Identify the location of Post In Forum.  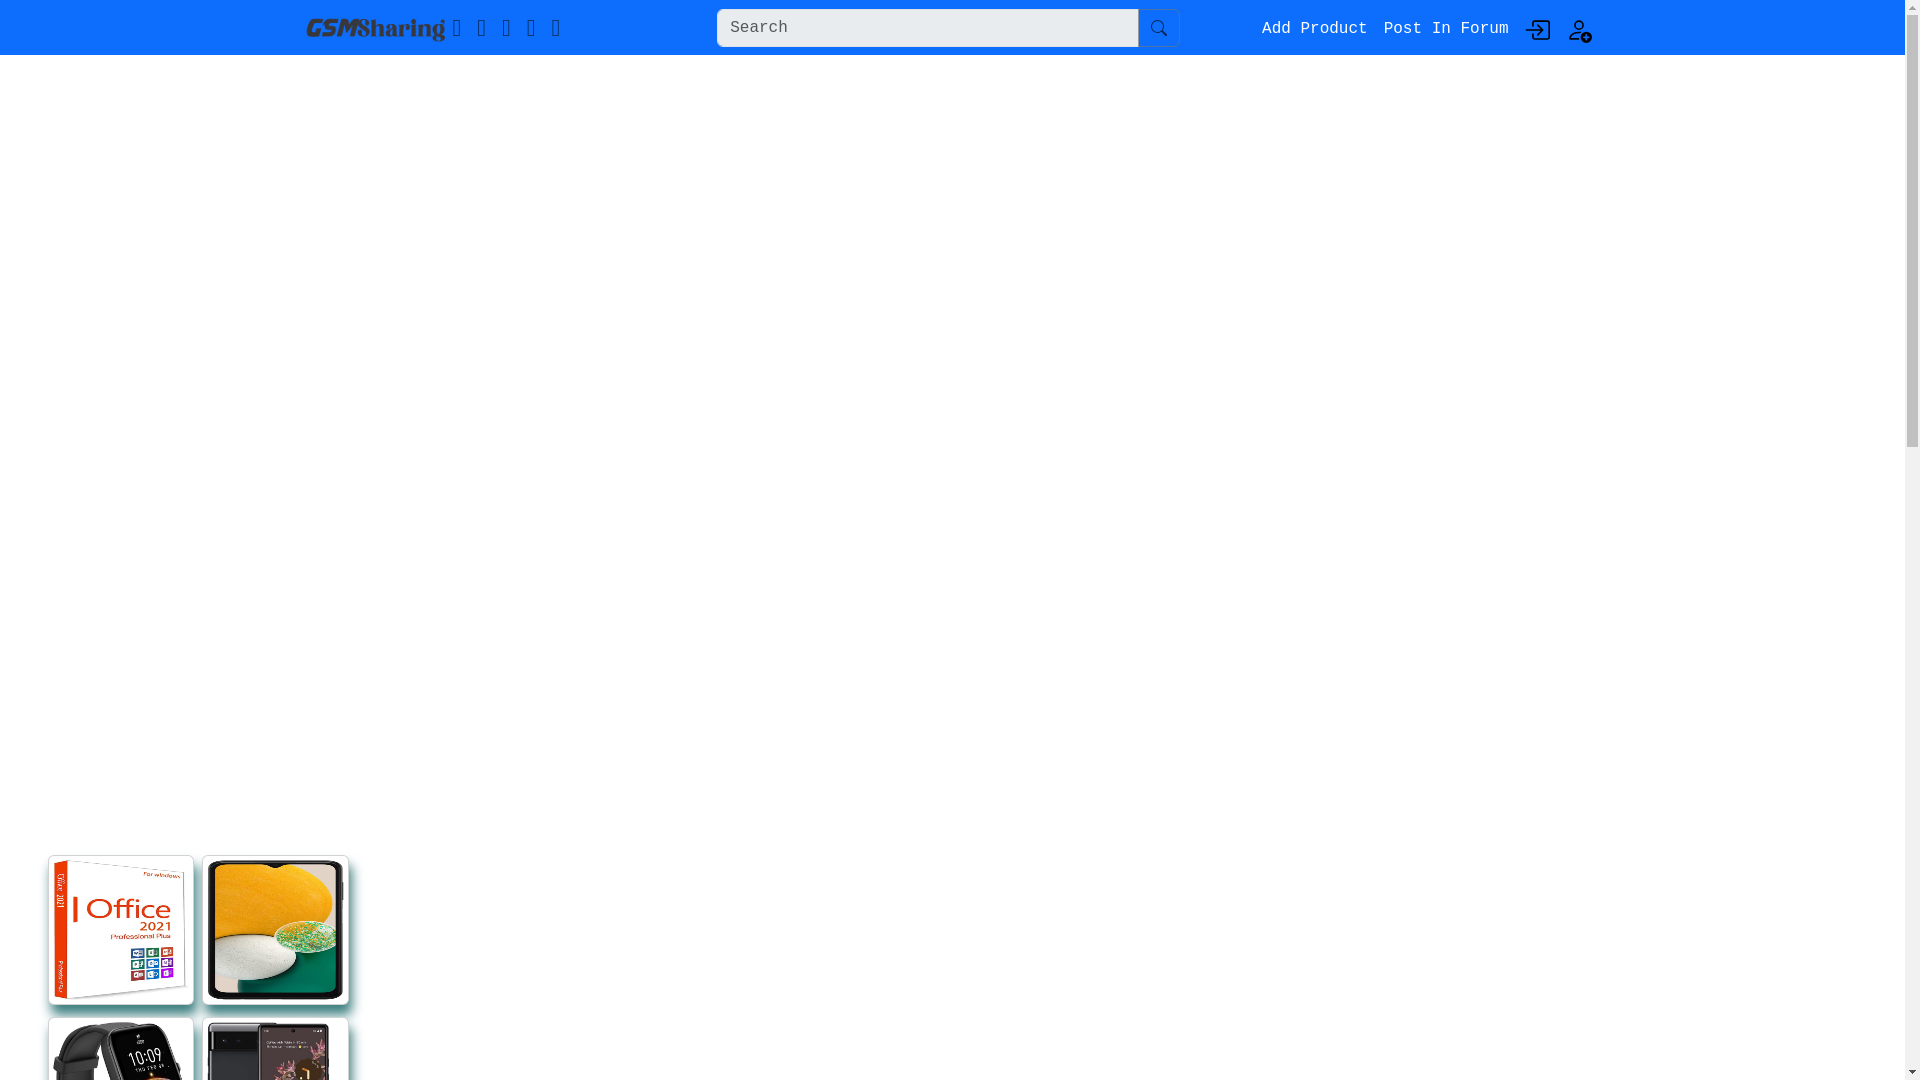
(1446, 27).